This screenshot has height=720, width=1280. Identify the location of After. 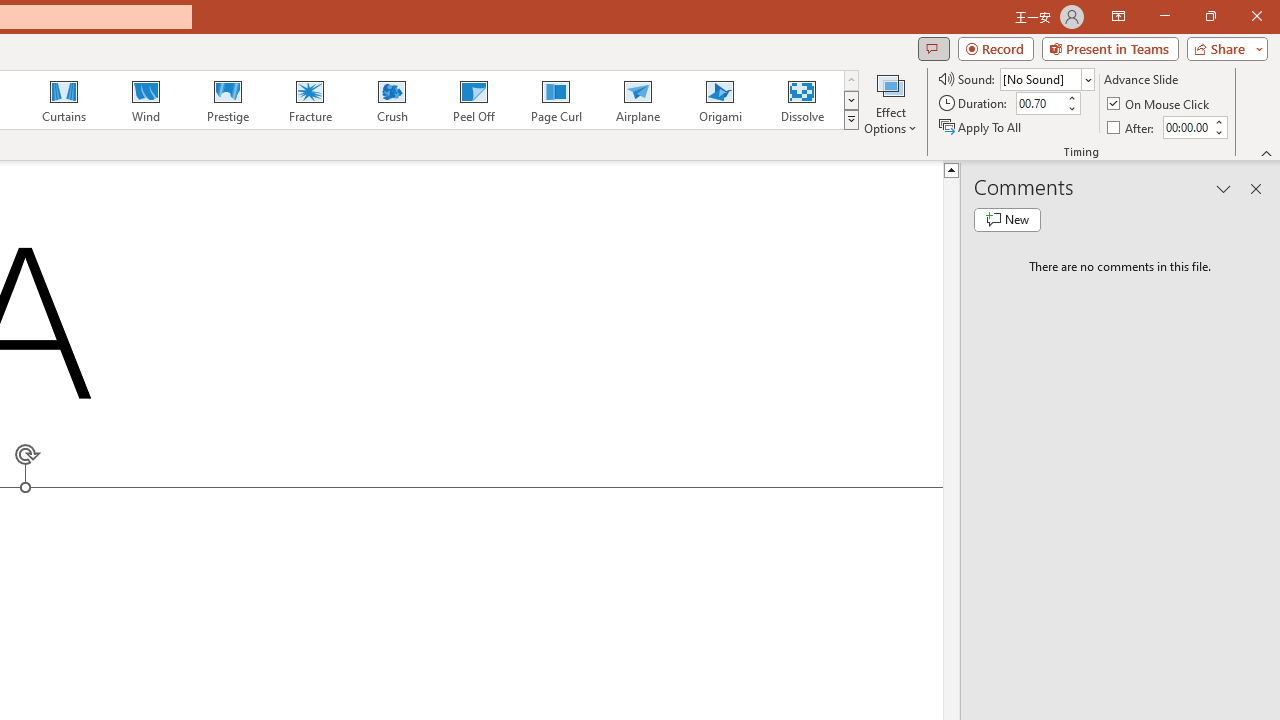
(1132, 126).